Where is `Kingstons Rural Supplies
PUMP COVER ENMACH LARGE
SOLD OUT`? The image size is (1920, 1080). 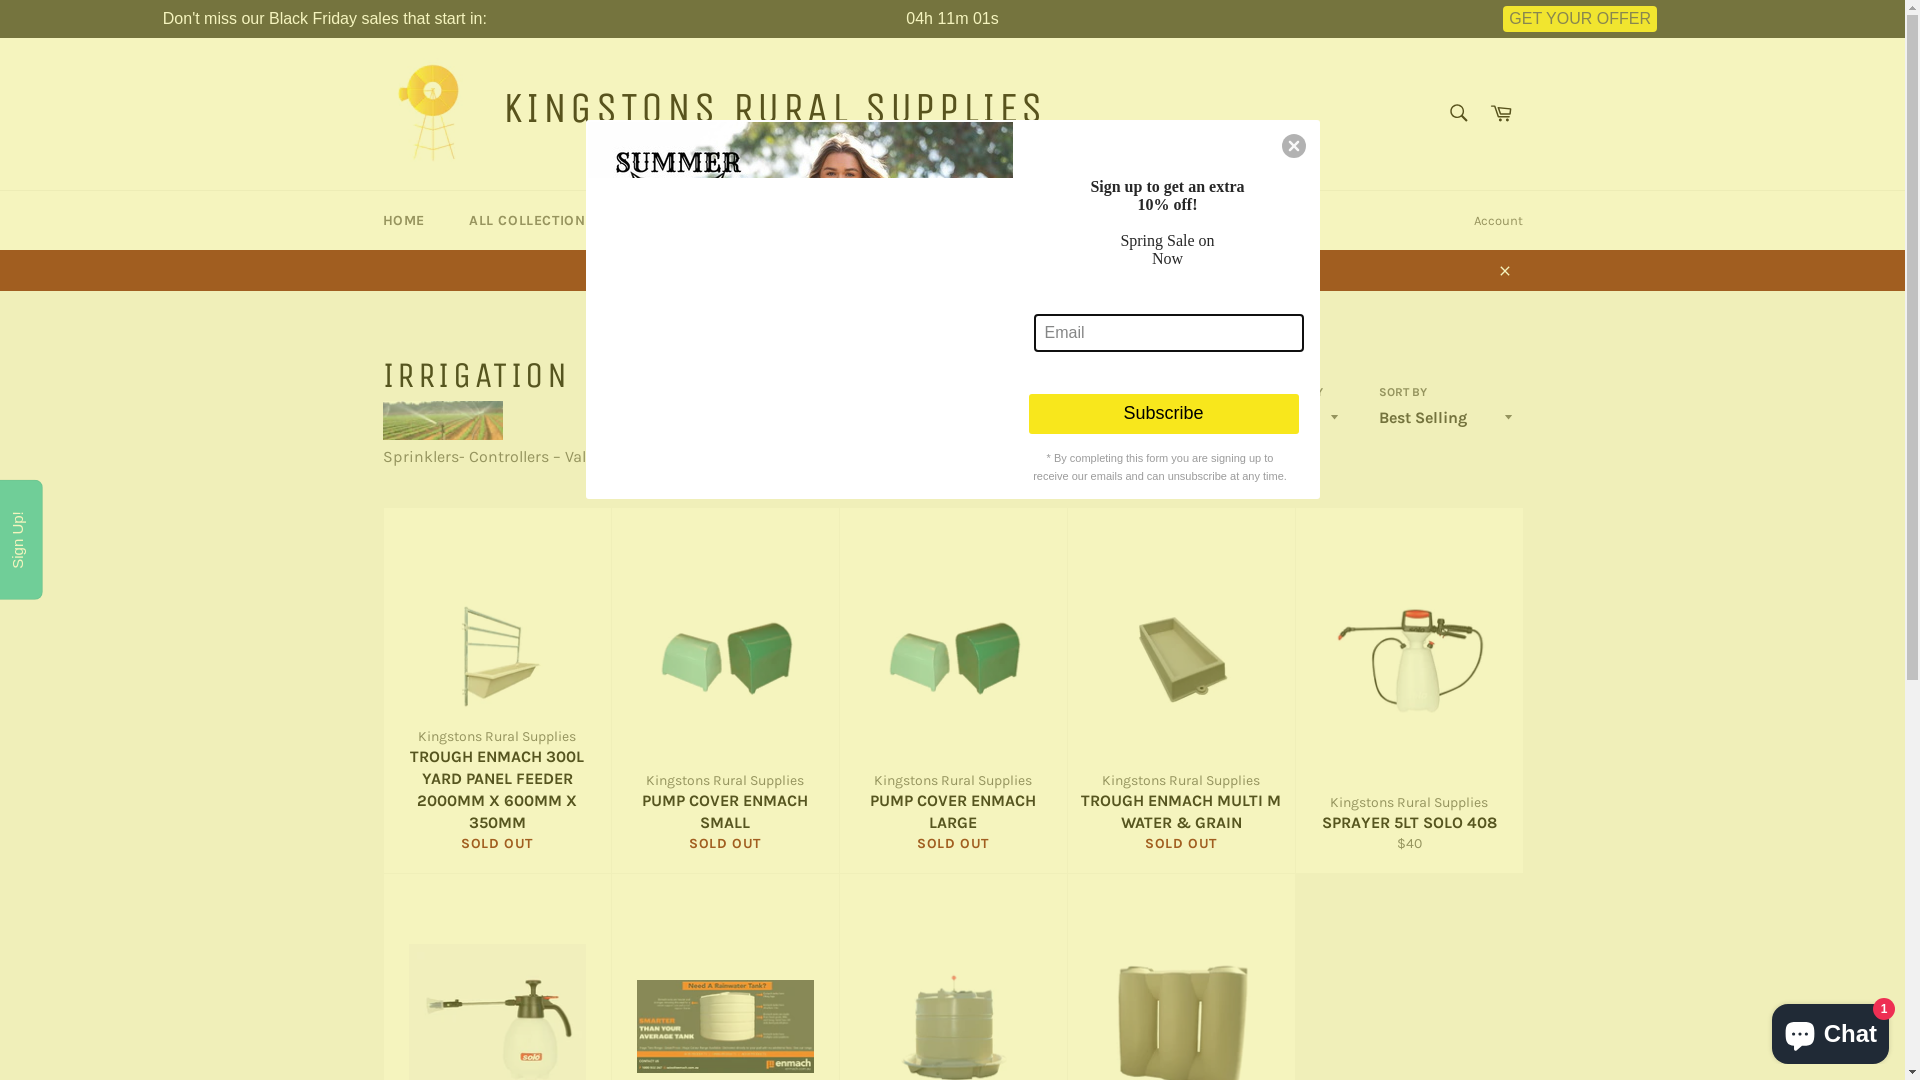
Kingstons Rural Supplies
PUMP COVER ENMACH LARGE
SOLD OUT is located at coordinates (952, 691).